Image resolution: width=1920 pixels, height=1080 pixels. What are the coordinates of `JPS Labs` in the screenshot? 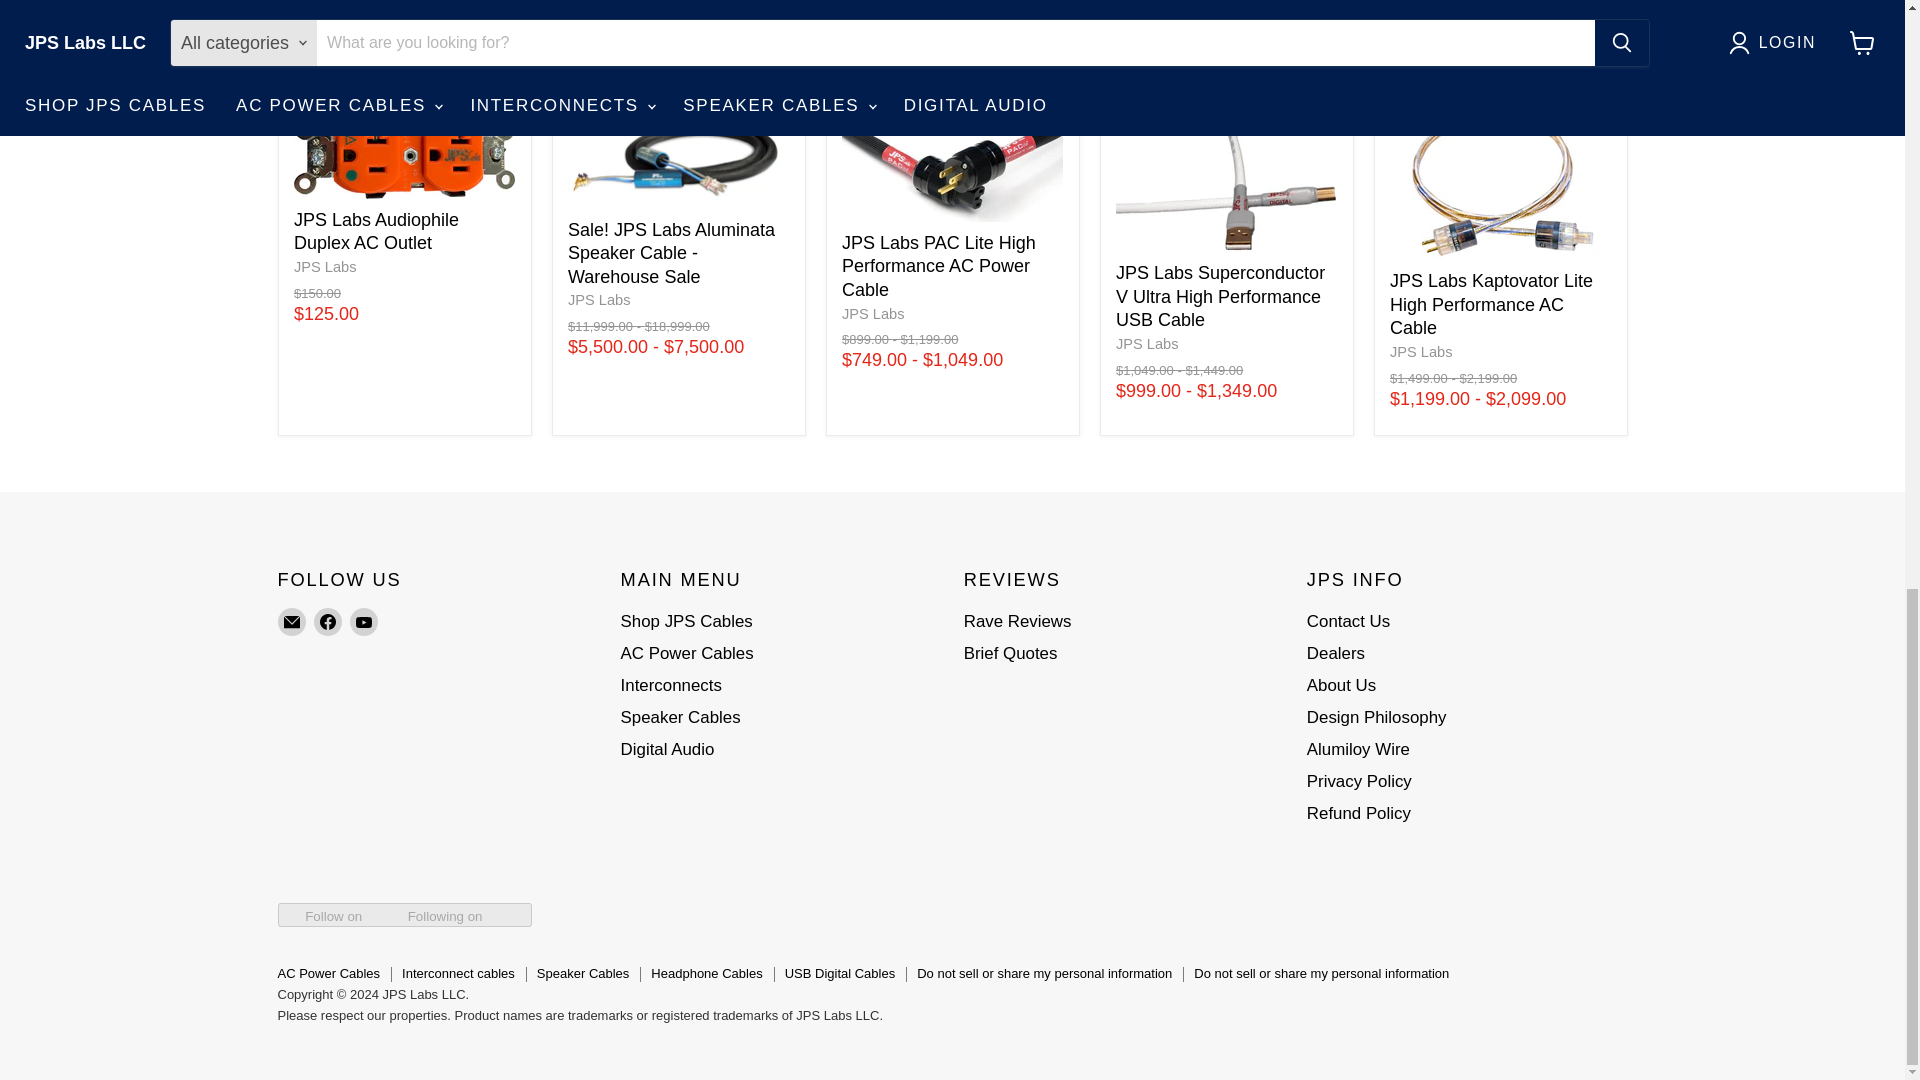 It's located at (600, 299).